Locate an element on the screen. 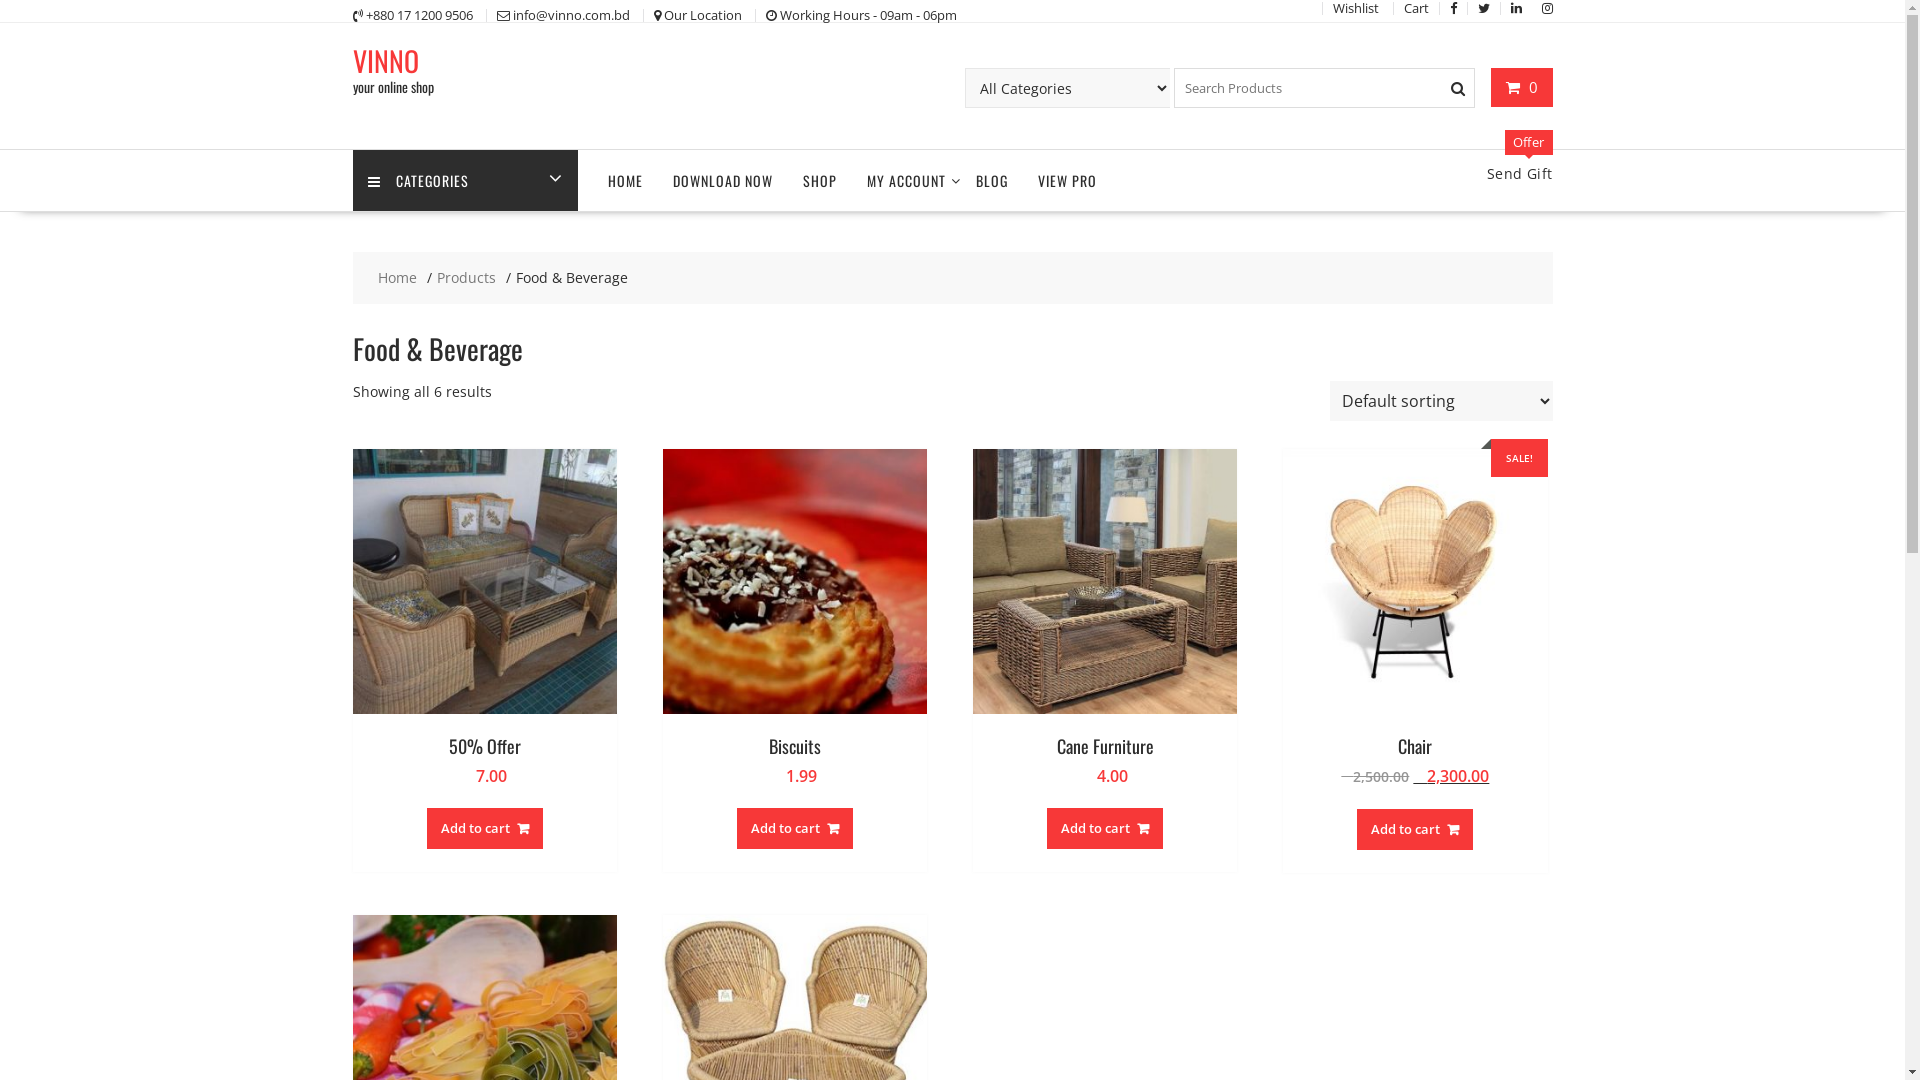 The height and width of the screenshot is (1080, 1920). Add to cart is located at coordinates (1105, 828).